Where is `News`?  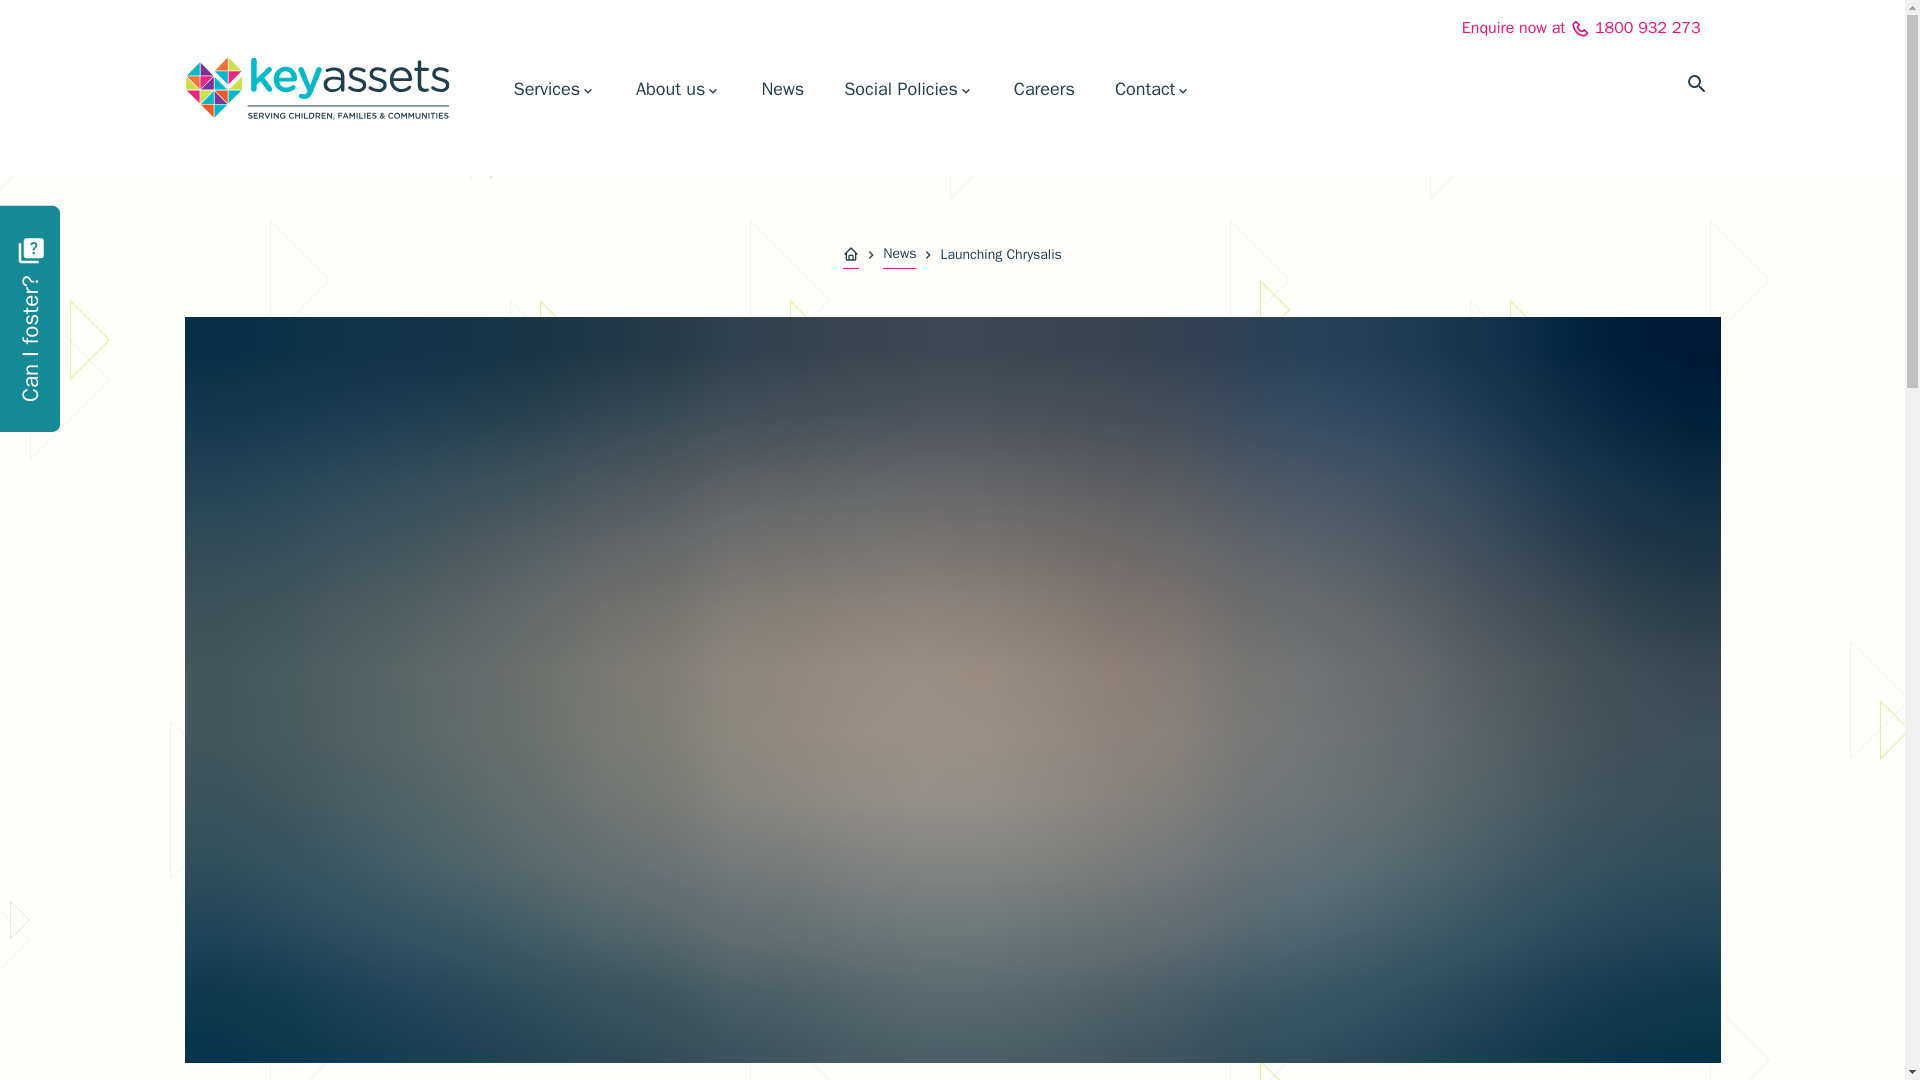 News is located at coordinates (782, 88).